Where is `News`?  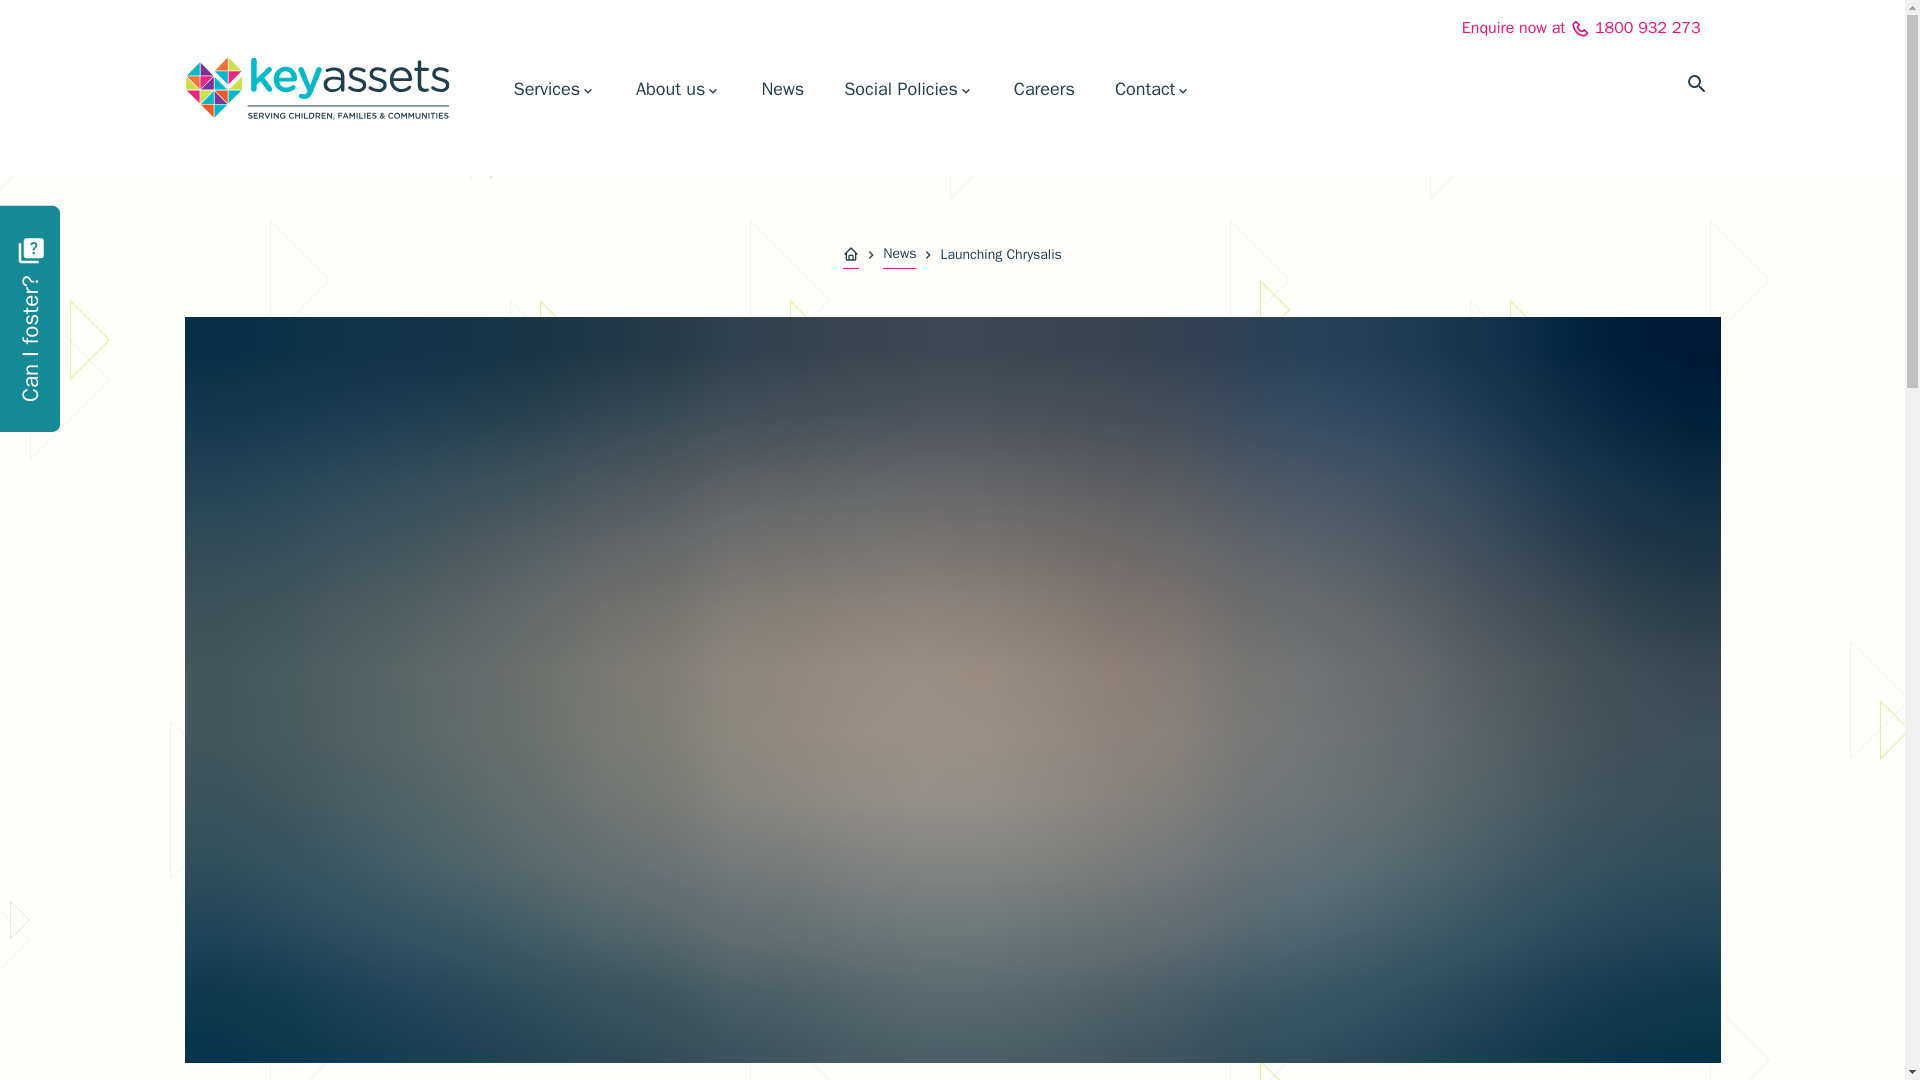 News is located at coordinates (782, 88).